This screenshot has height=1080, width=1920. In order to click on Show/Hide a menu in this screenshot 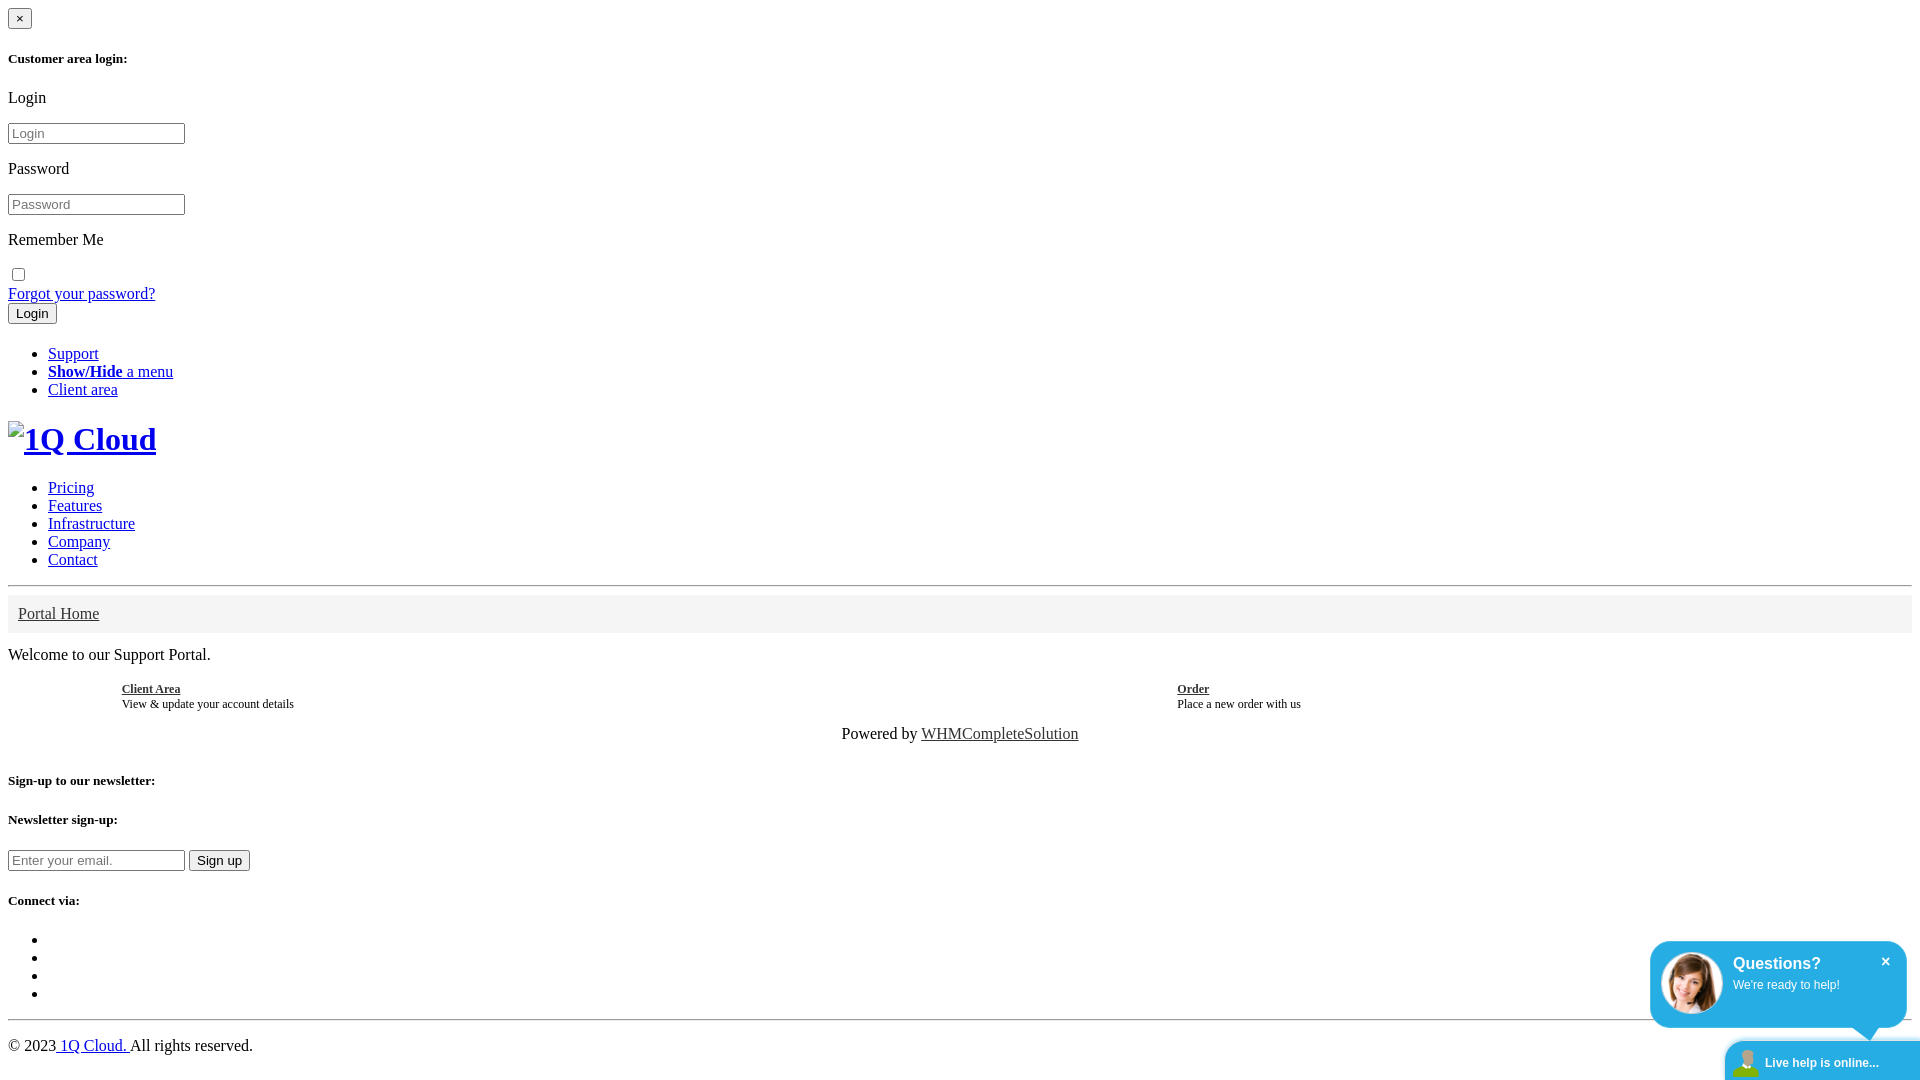, I will do `click(110, 372)`.